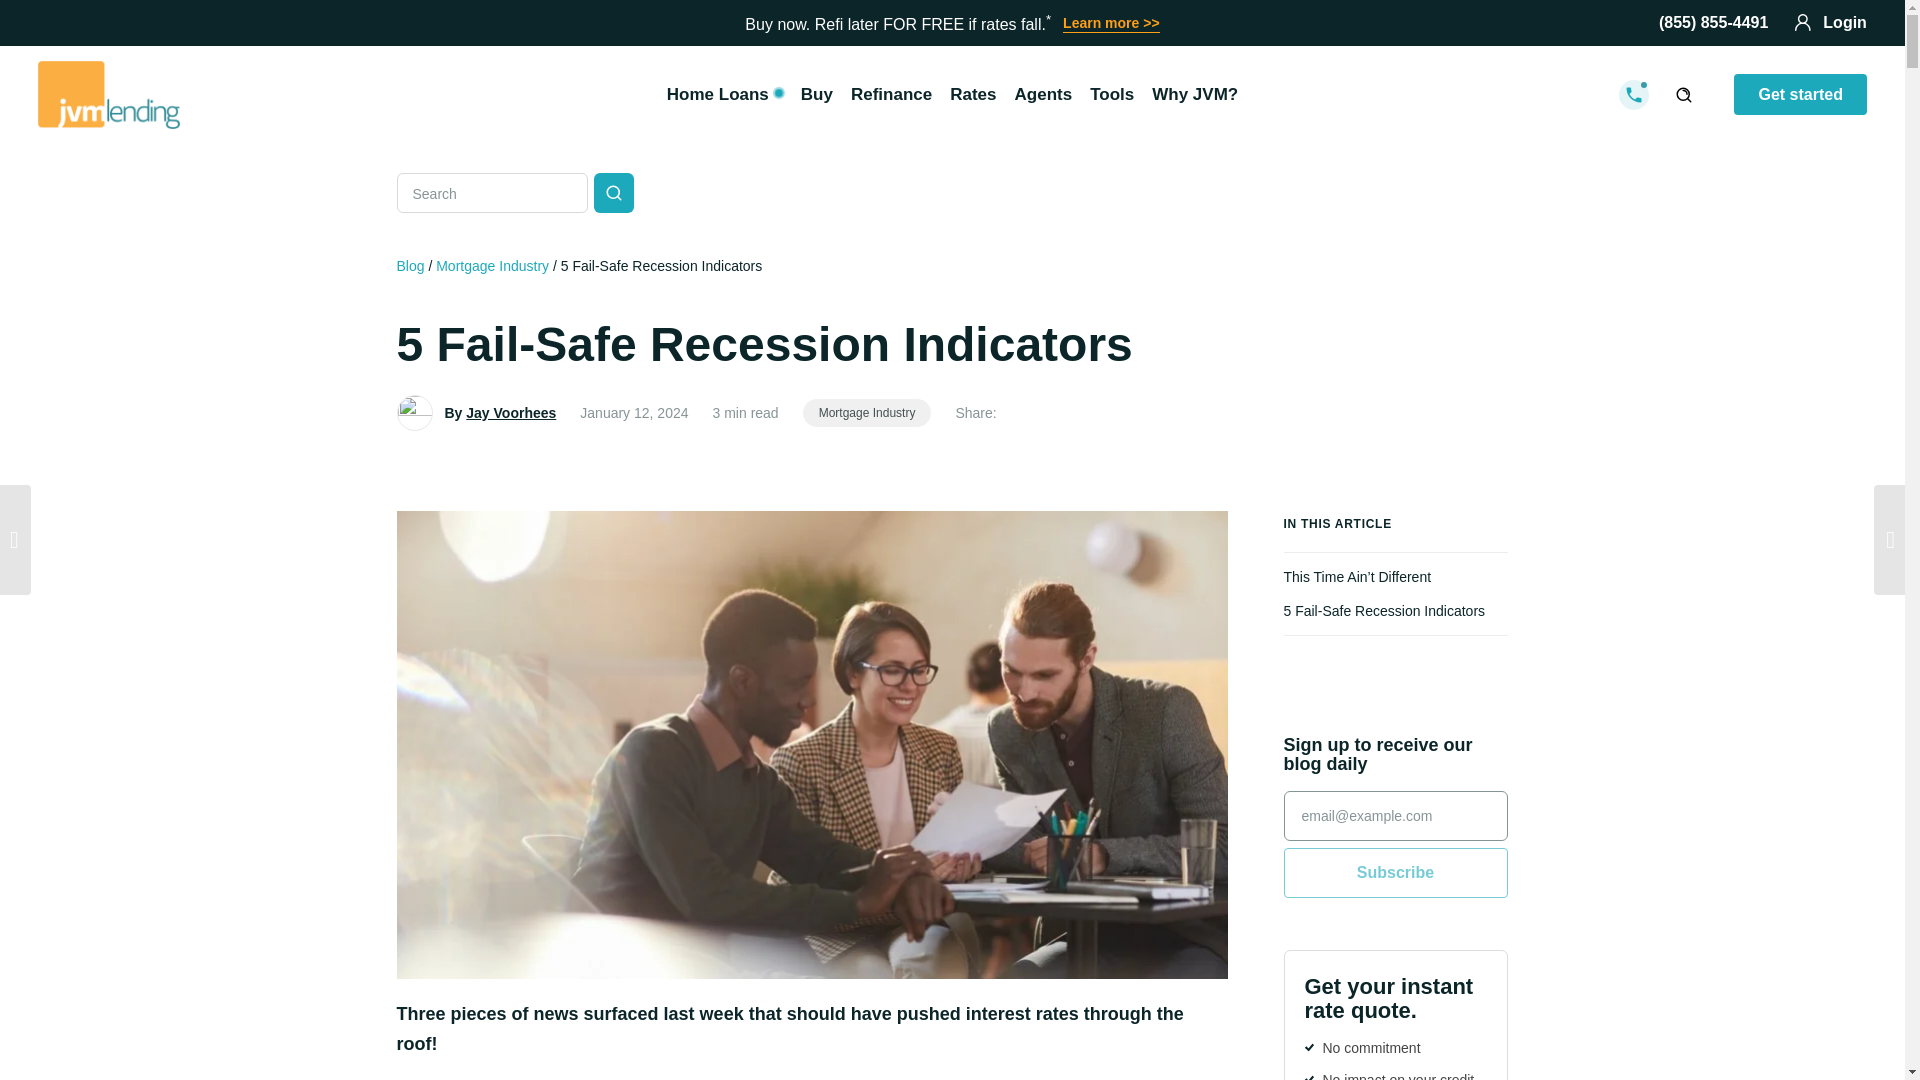  What do you see at coordinates (613, 192) in the screenshot?
I see `Search` at bounding box center [613, 192].